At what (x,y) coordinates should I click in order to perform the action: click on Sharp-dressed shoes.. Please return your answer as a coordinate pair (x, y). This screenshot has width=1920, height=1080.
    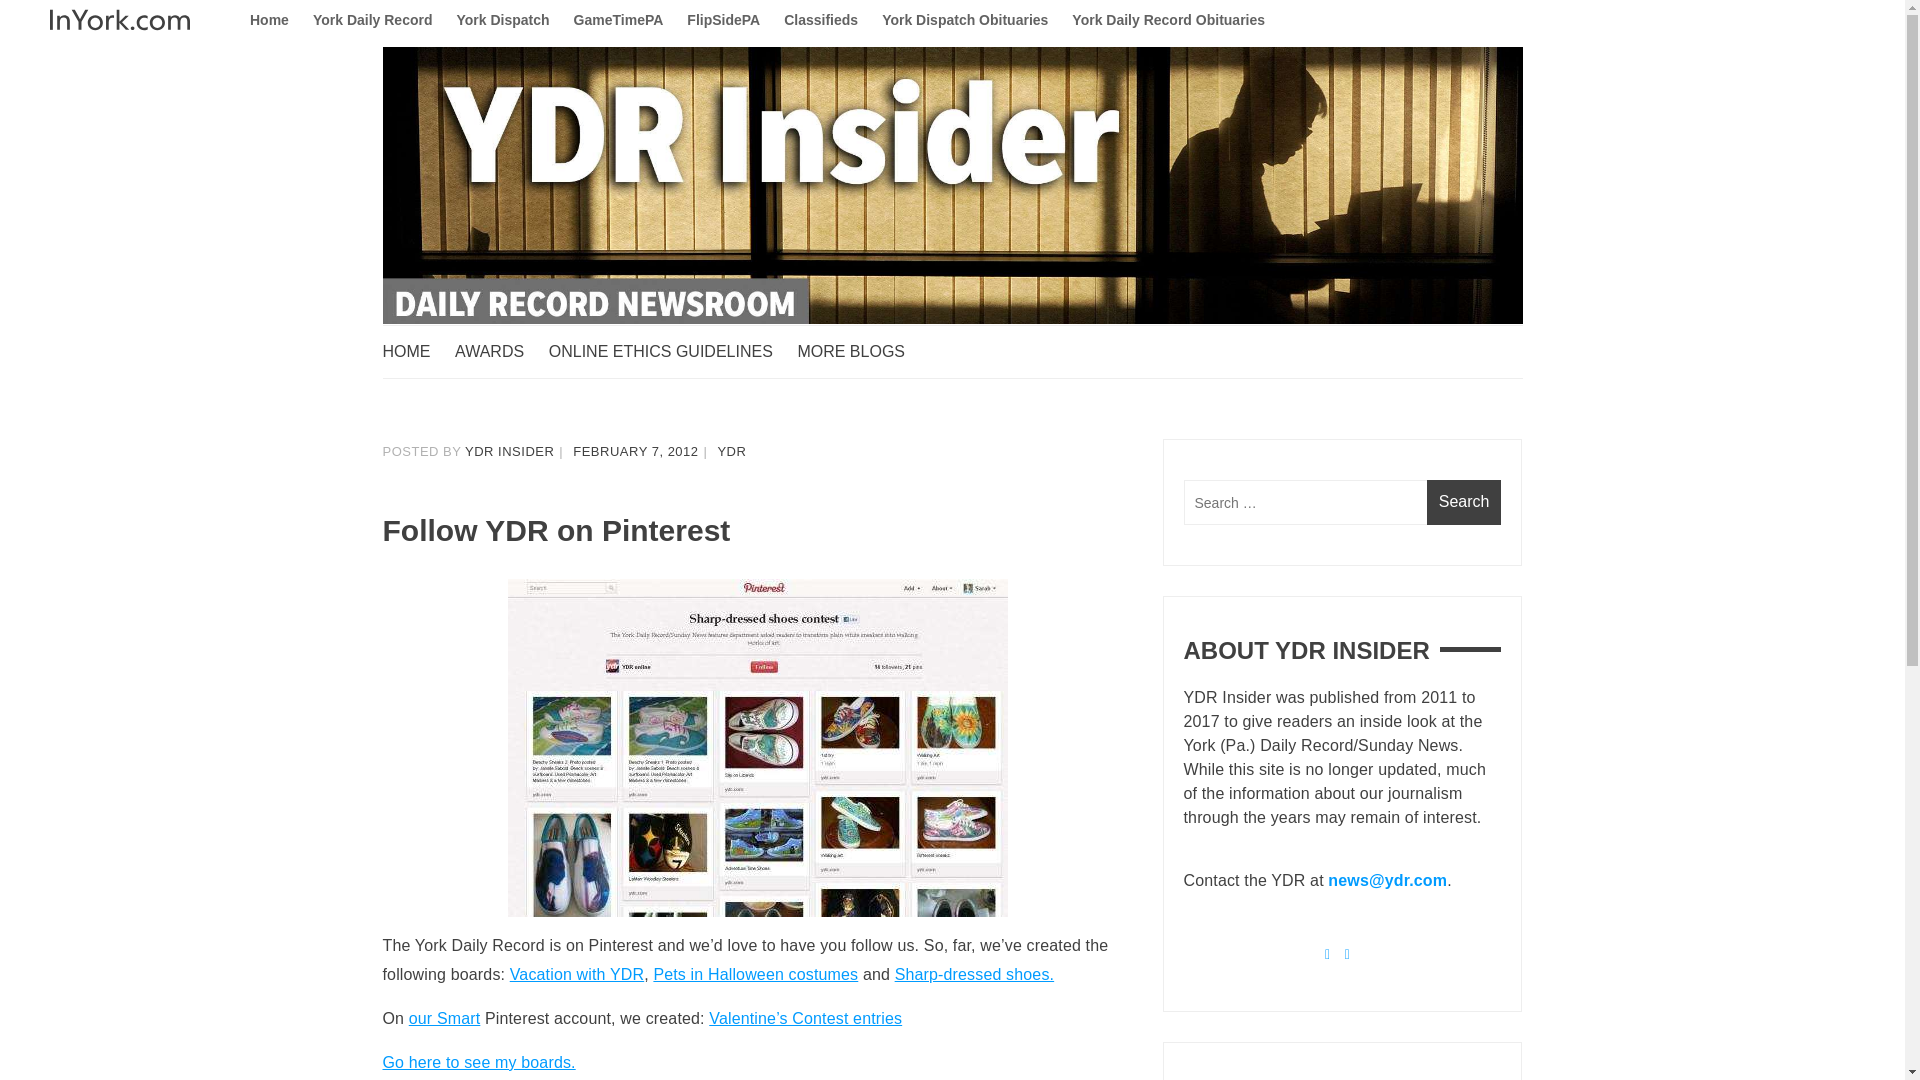
    Looking at the image, I should click on (974, 974).